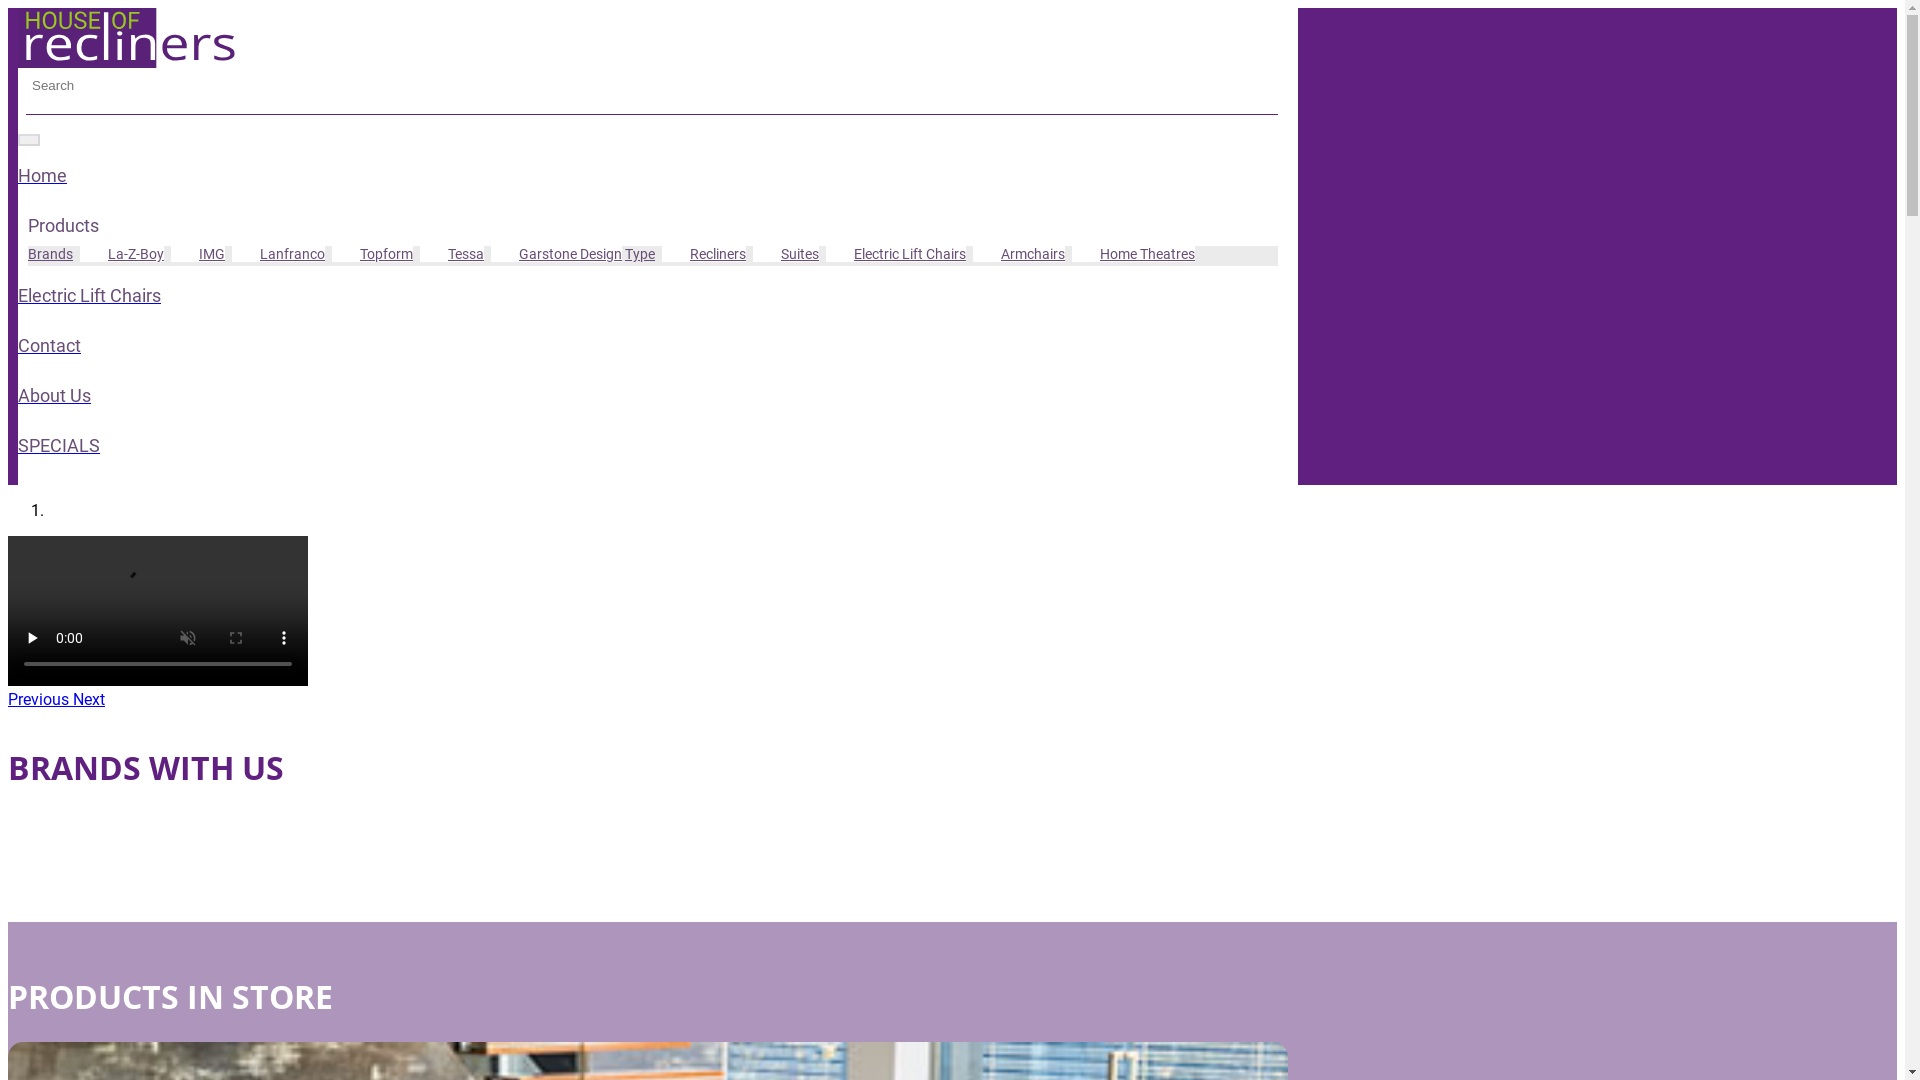 This screenshot has width=1920, height=1080. I want to click on Brands, so click(50, 254).